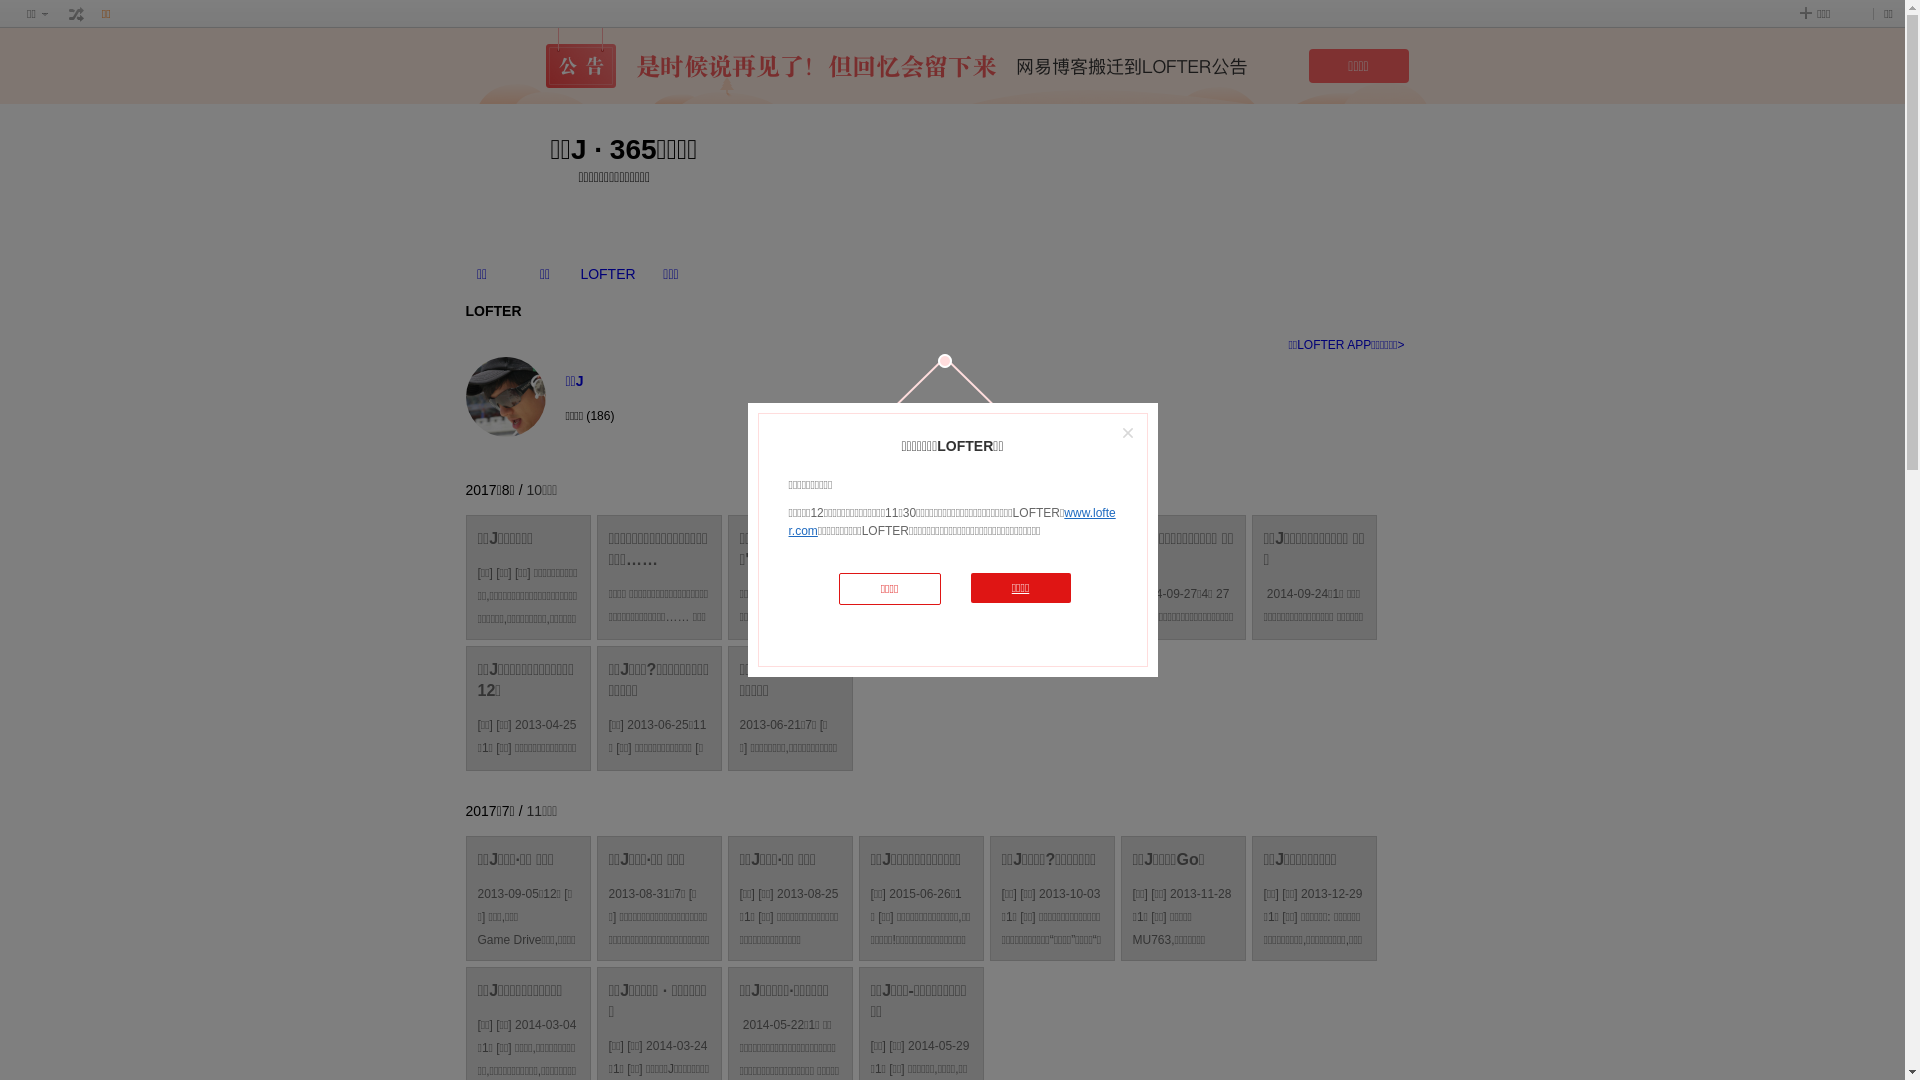  Describe the element at coordinates (608, 274) in the screenshot. I see `LOFTER` at that location.